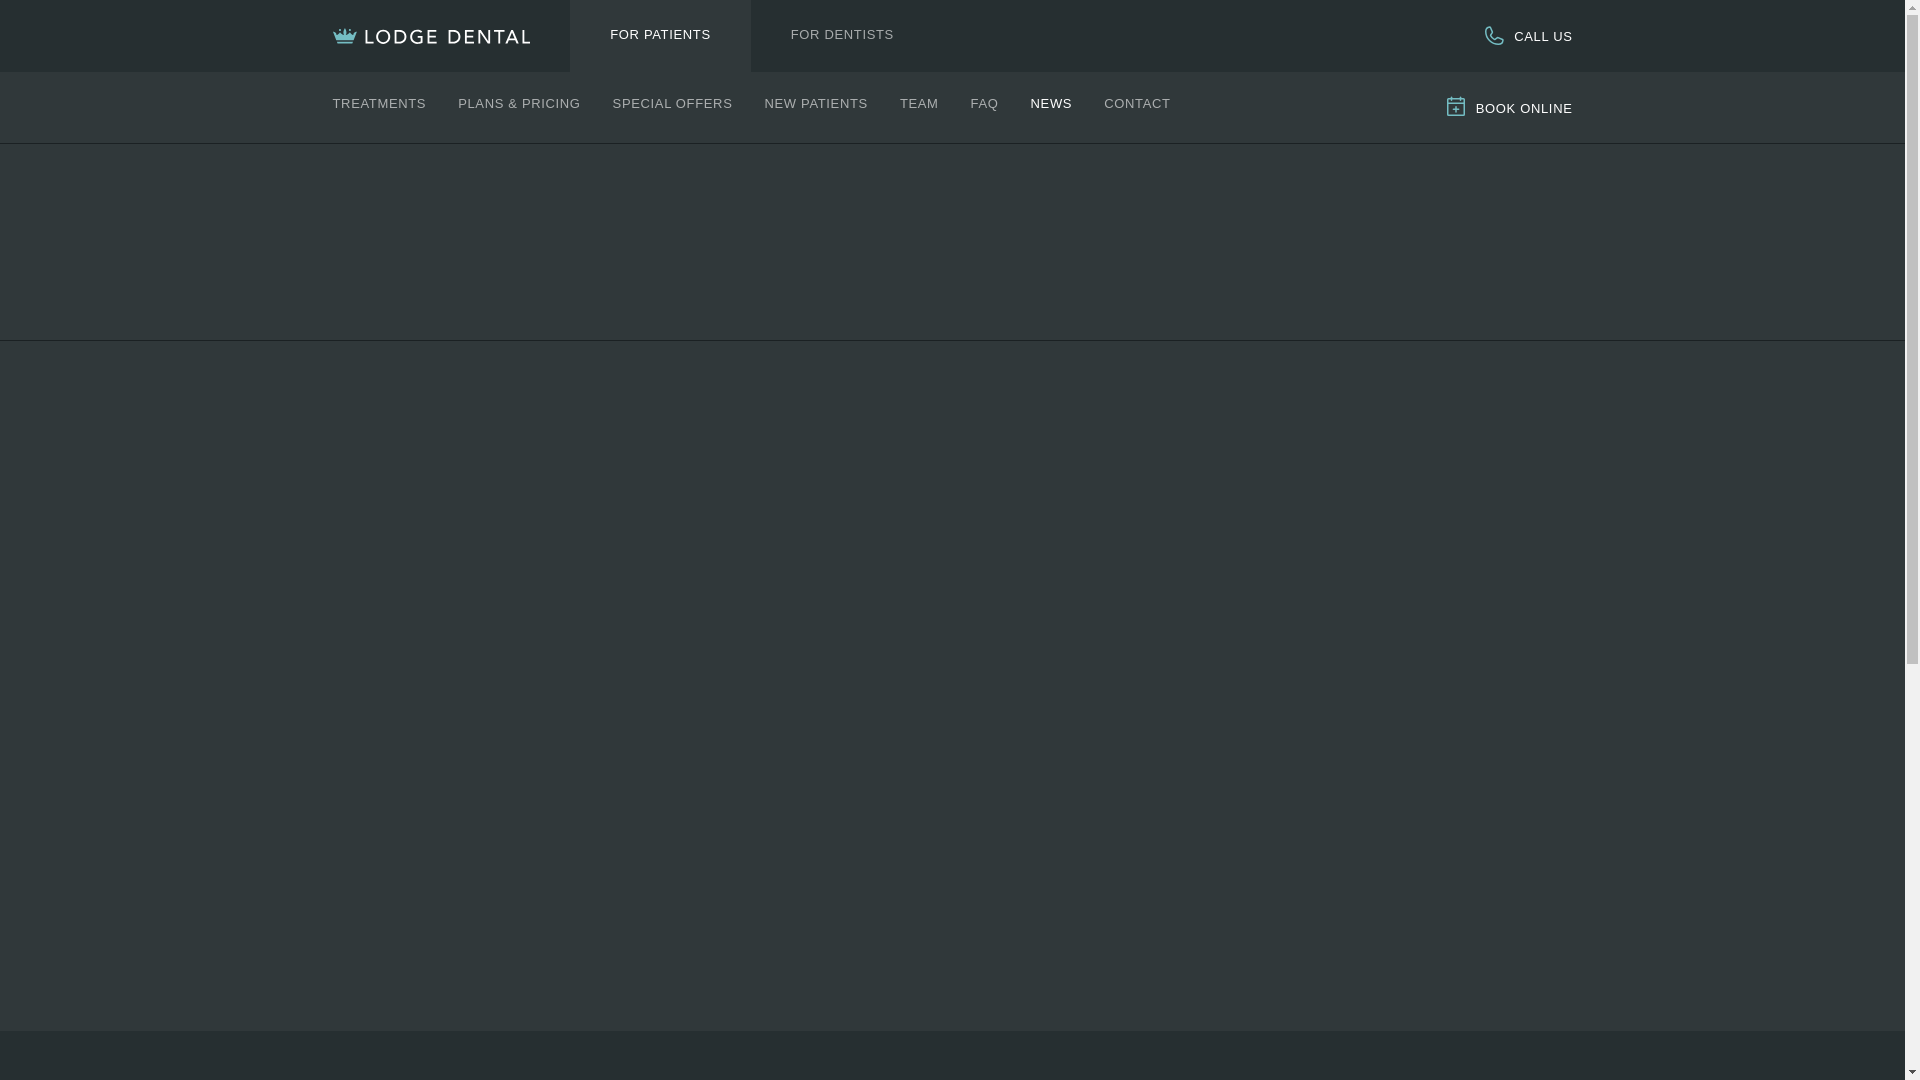  Describe the element at coordinates (672, 104) in the screenshot. I see `SPECIAL OFFERS` at that location.